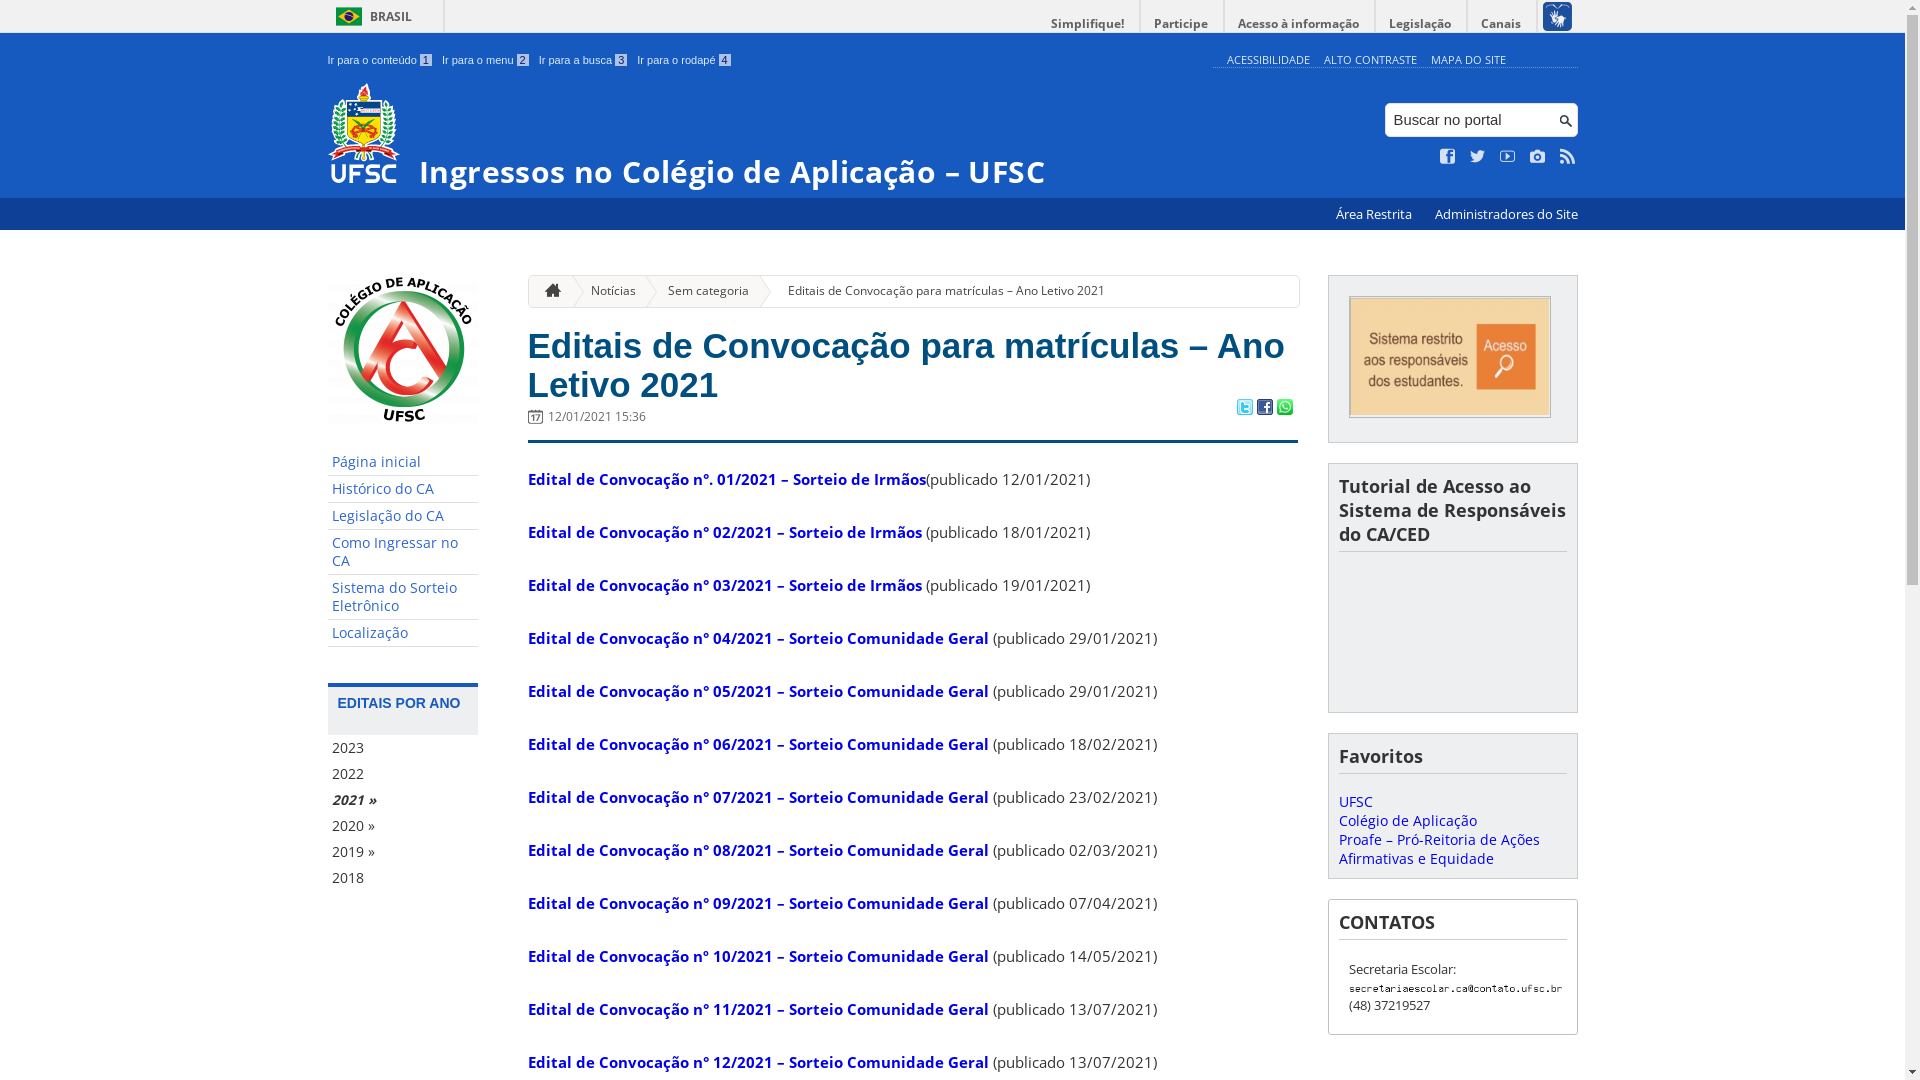 The height and width of the screenshot is (1080, 1920). I want to click on Como Ingressar no CA, so click(403, 552).